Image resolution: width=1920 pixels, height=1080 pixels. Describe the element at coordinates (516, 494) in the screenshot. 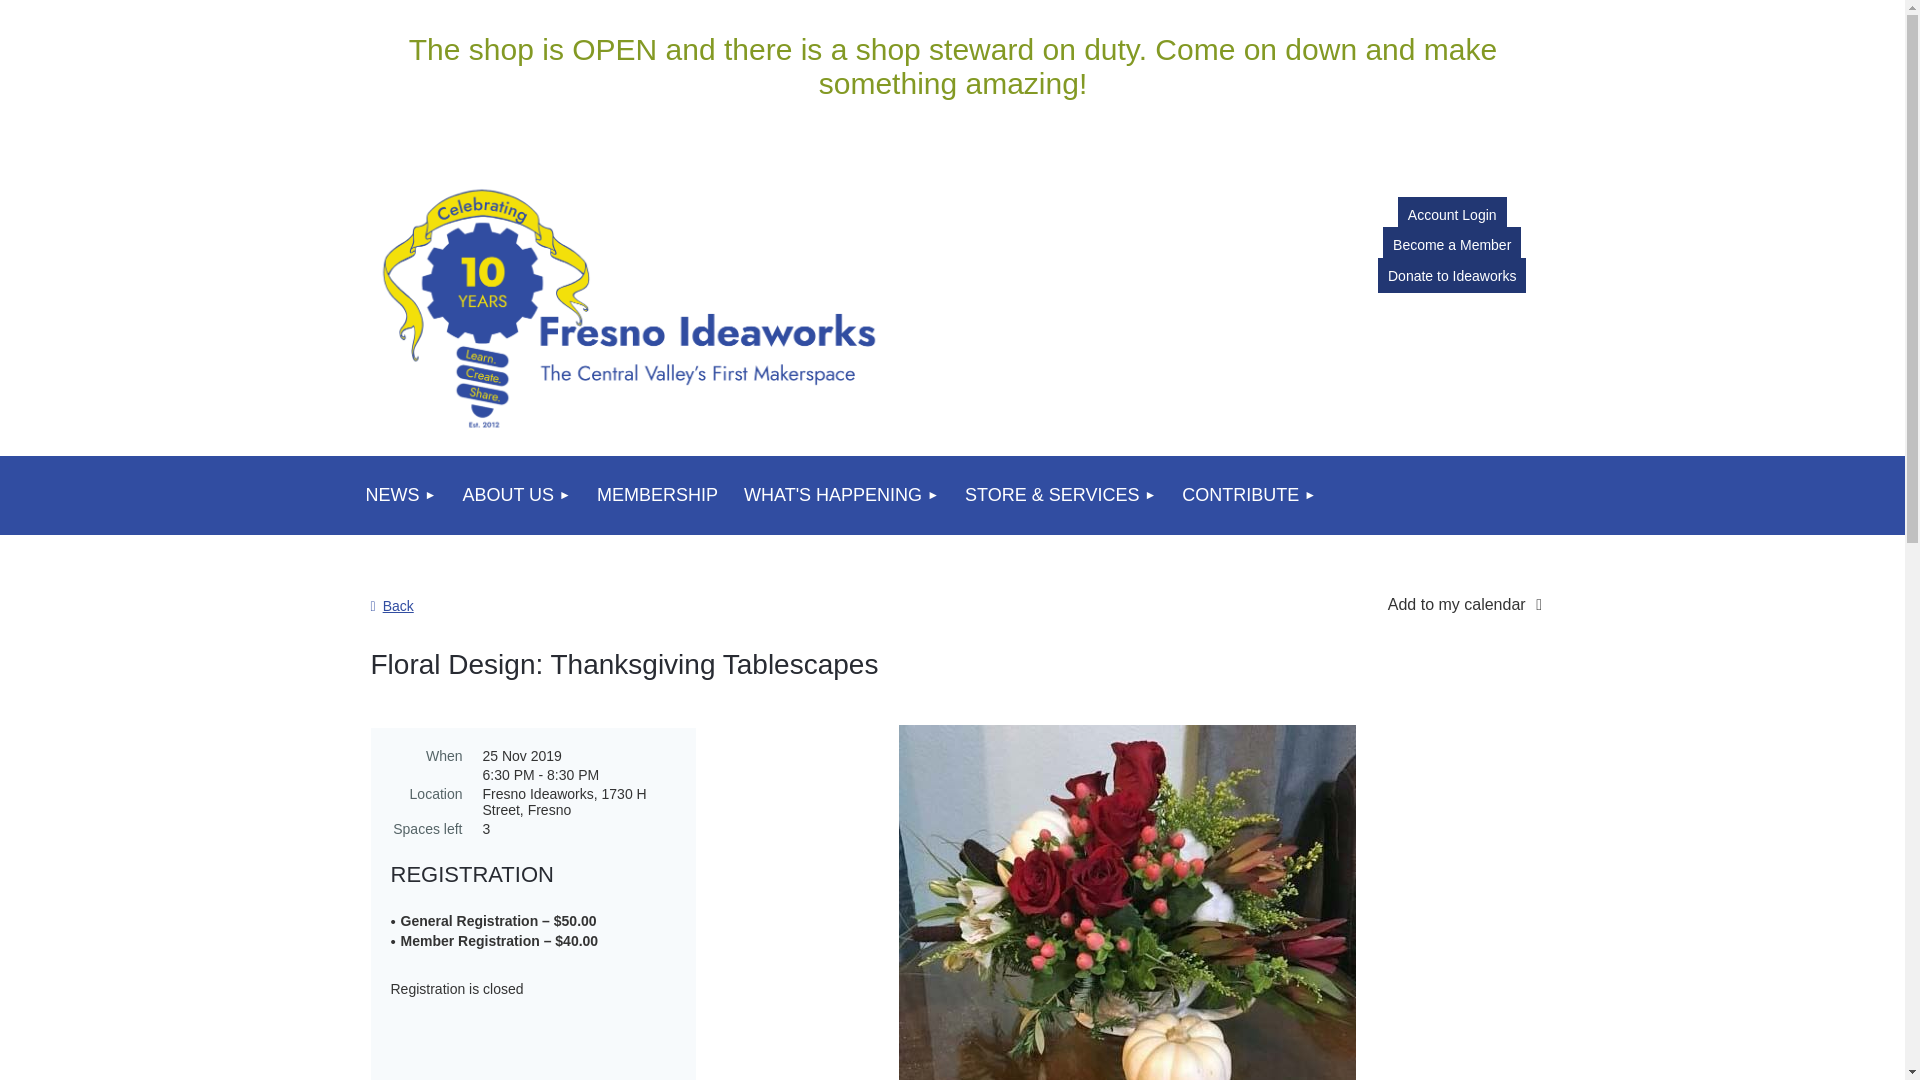

I see `ABOUT US` at that location.